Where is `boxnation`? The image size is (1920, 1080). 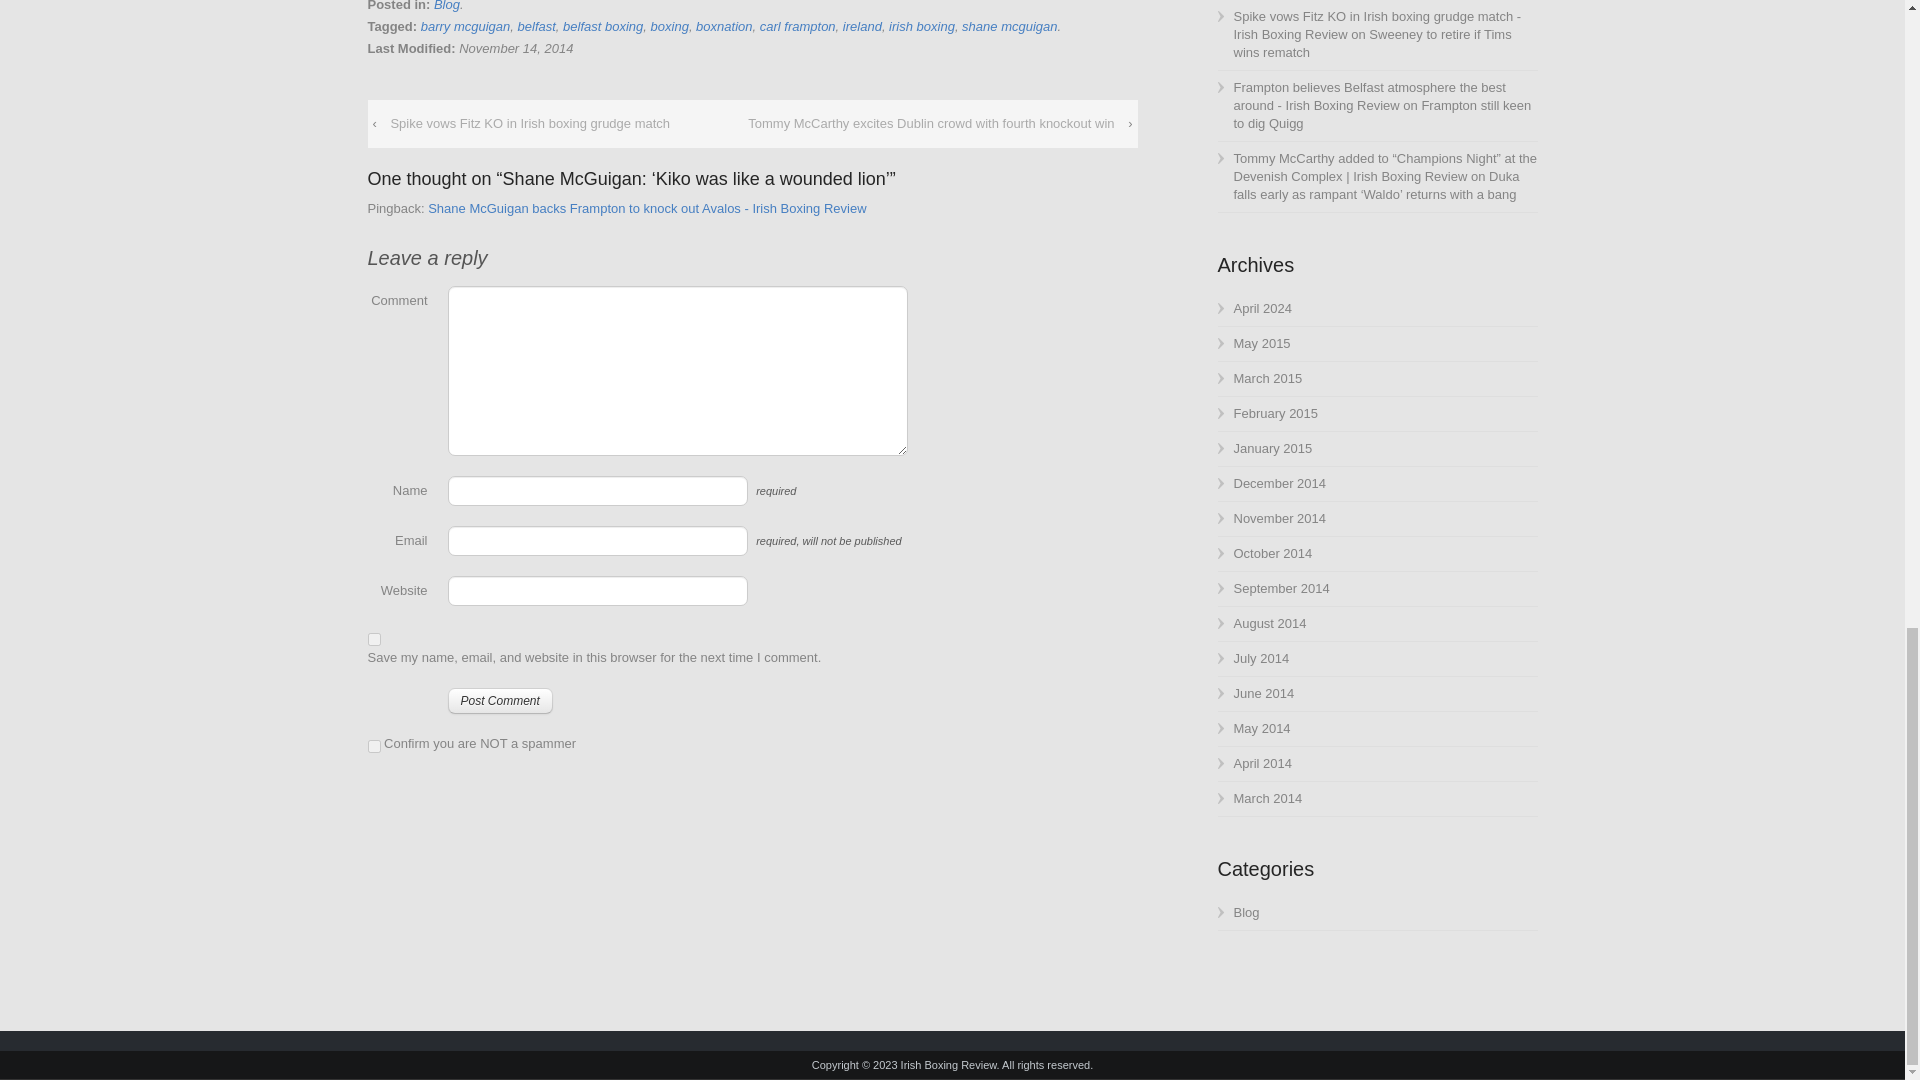 boxnation is located at coordinates (724, 26).